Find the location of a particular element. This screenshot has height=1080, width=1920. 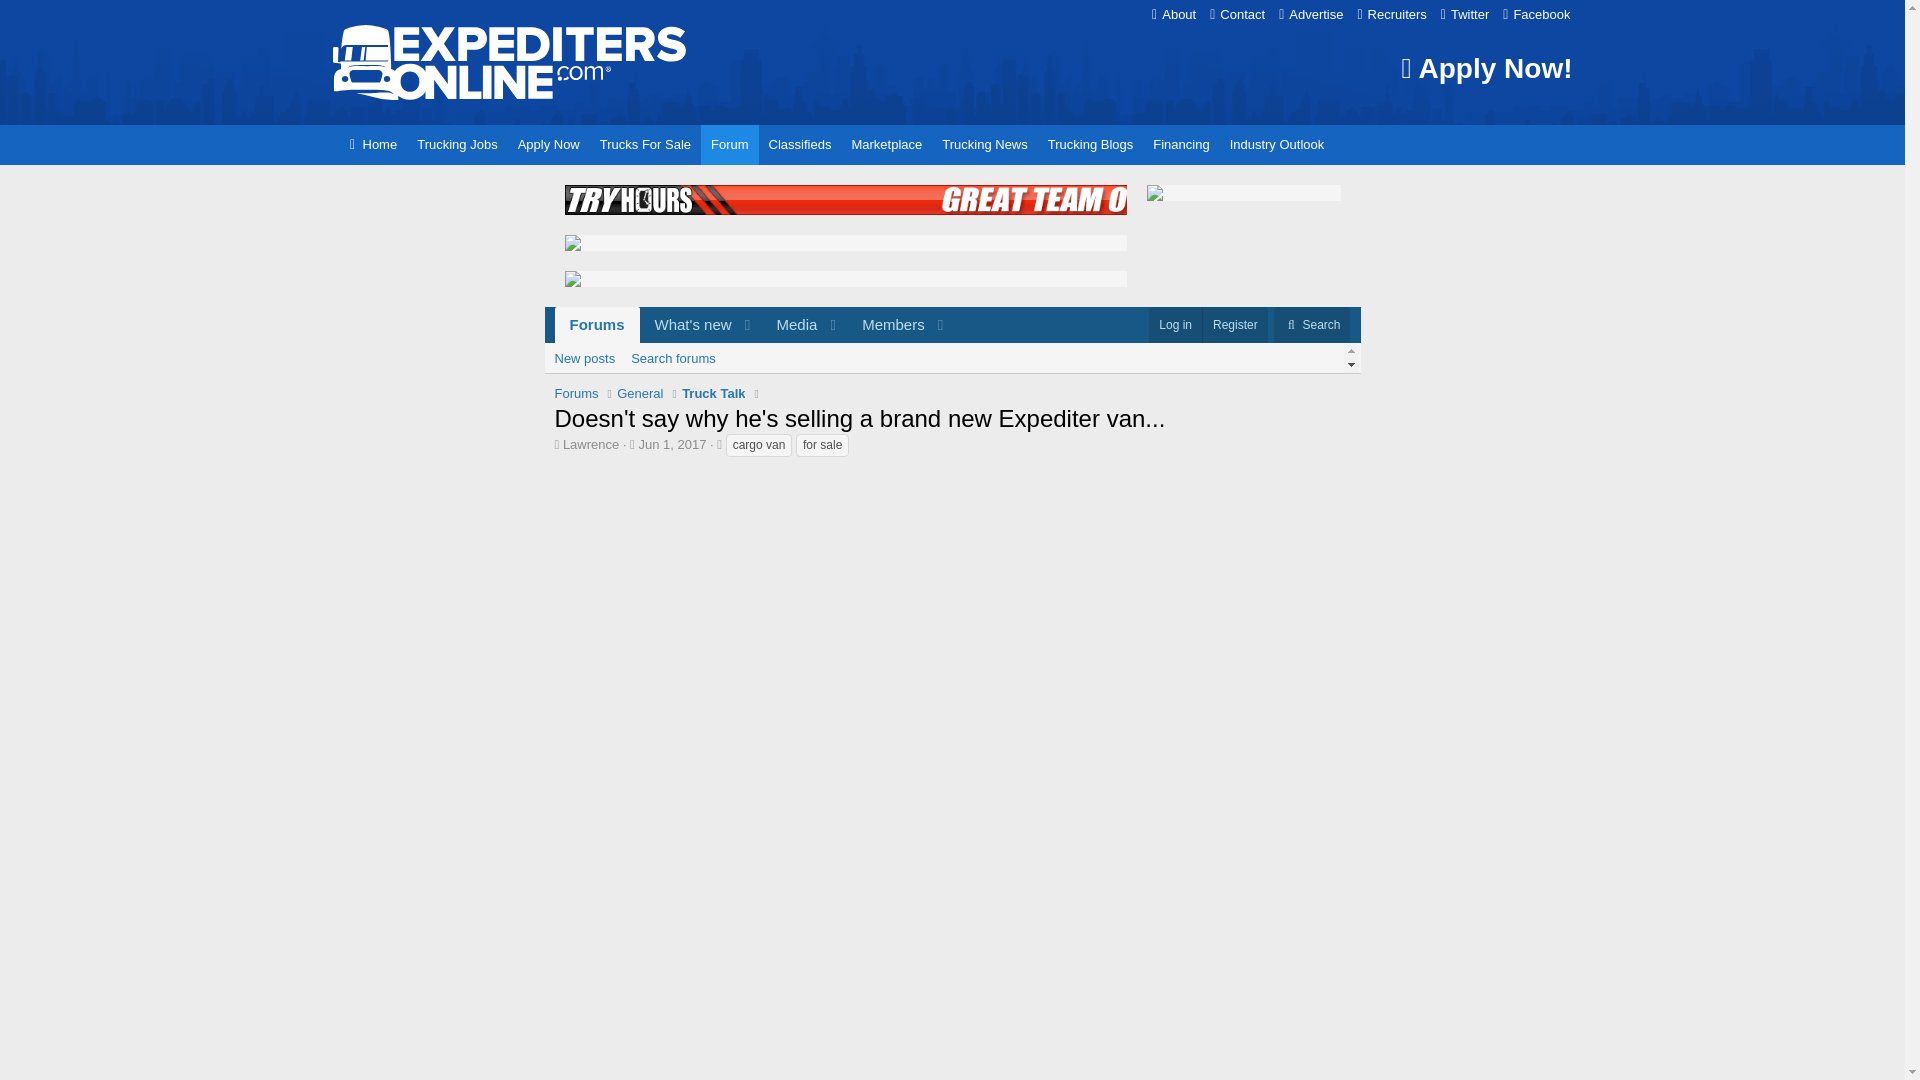

About is located at coordinates (1310, 15).